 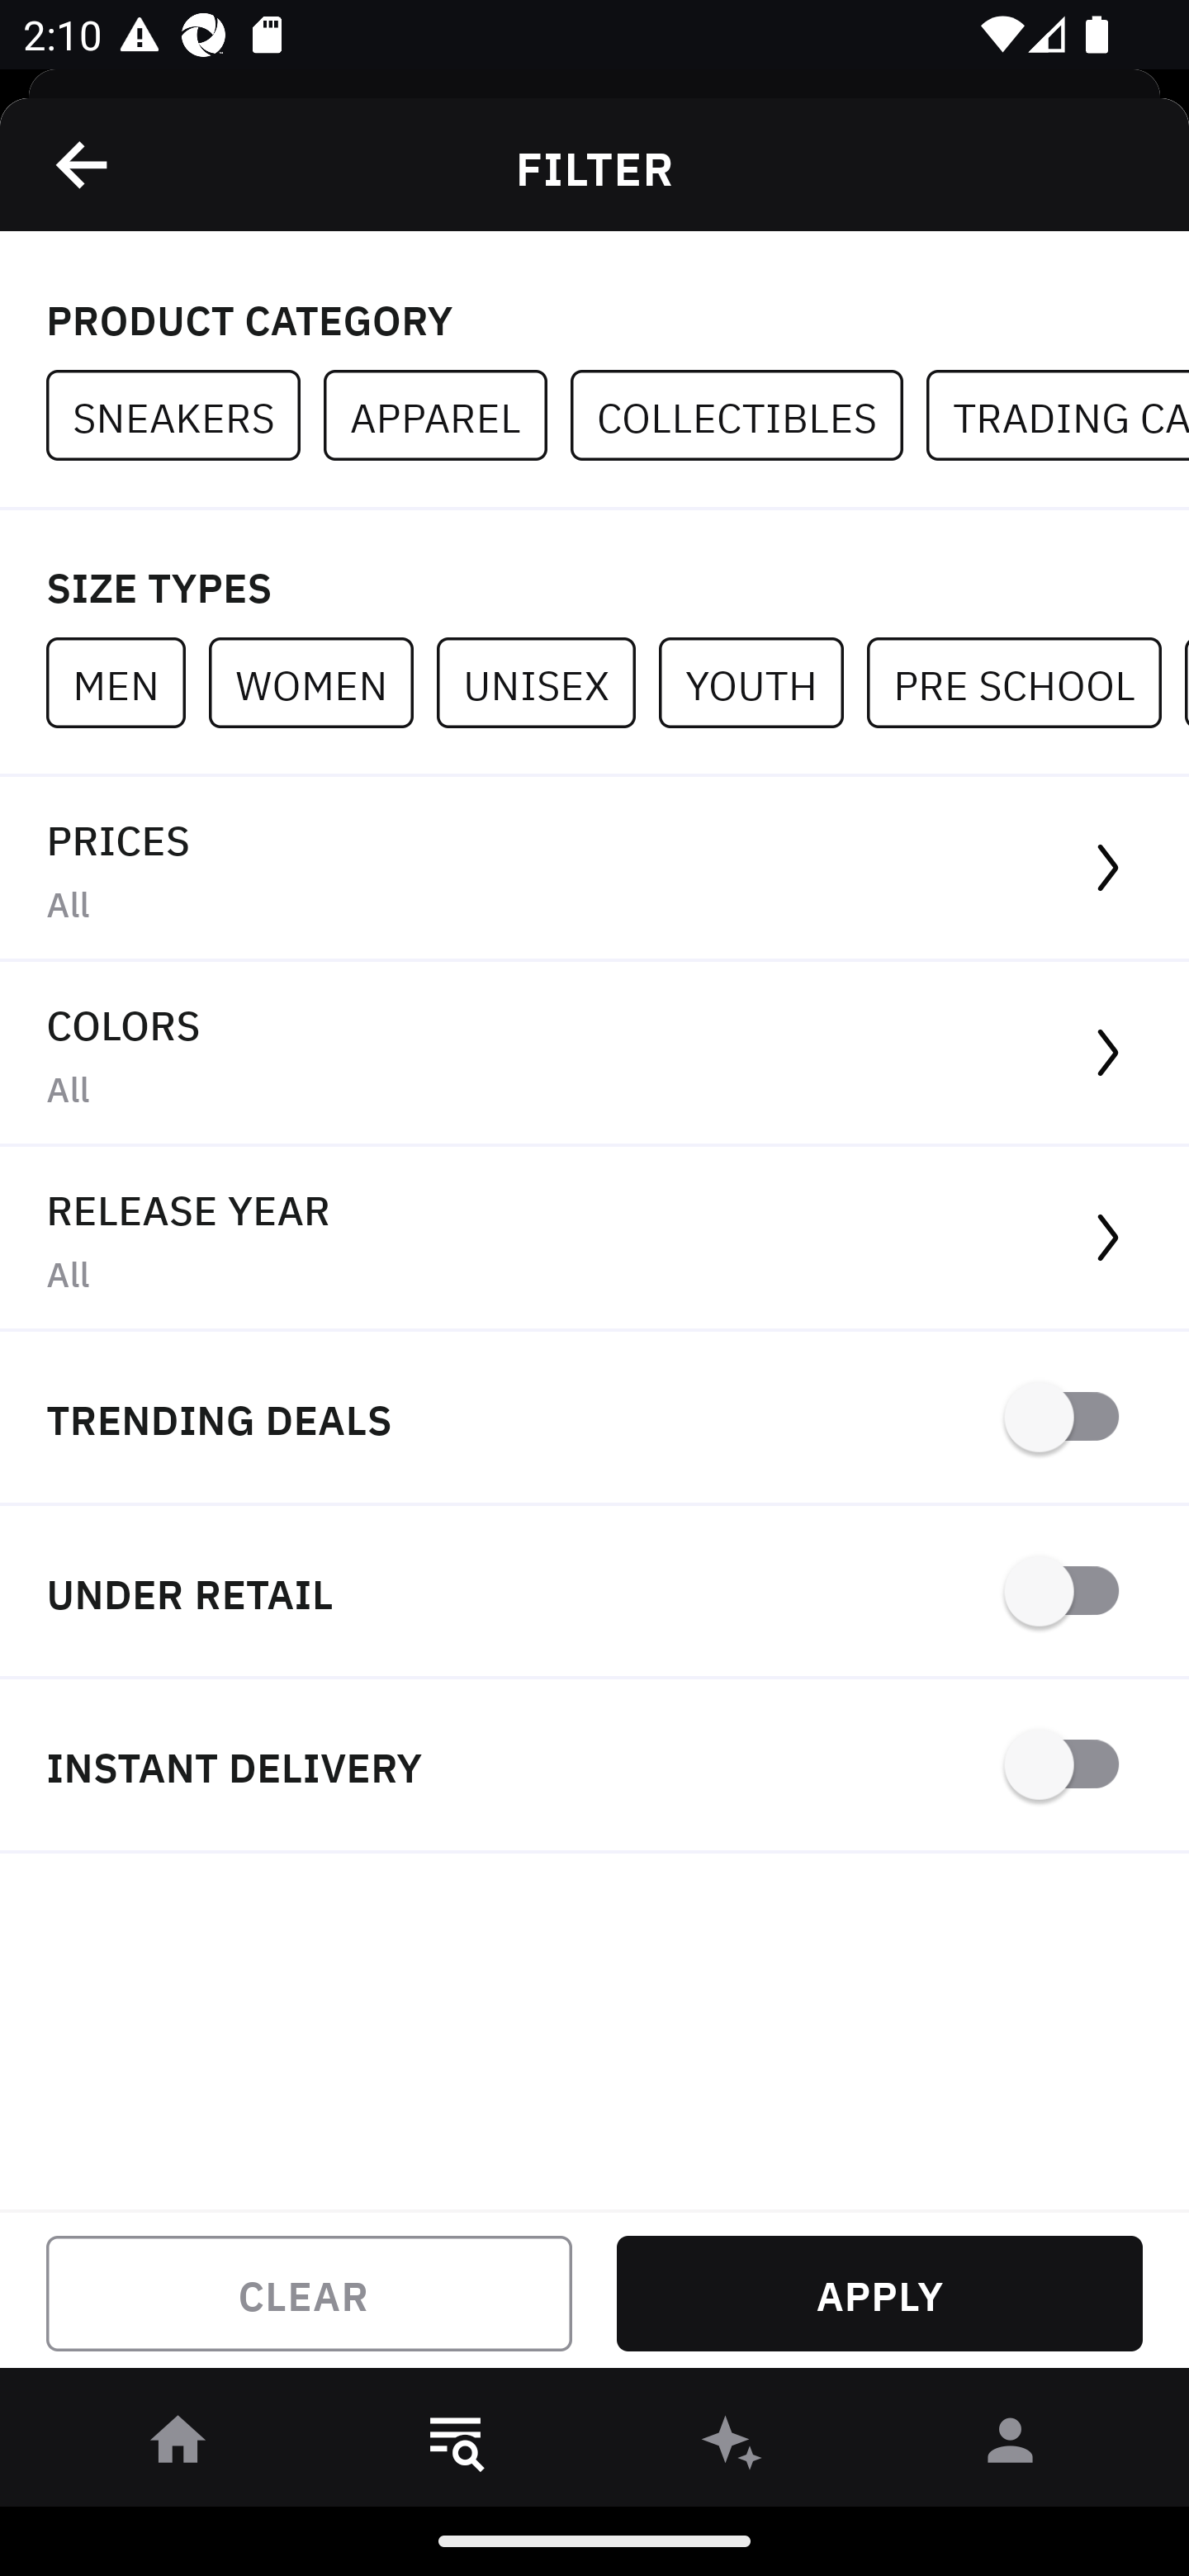 What do you see at coordinates (447, 416) in the screenshot?
I see `APPAREL` at bounding box center [447, 416].